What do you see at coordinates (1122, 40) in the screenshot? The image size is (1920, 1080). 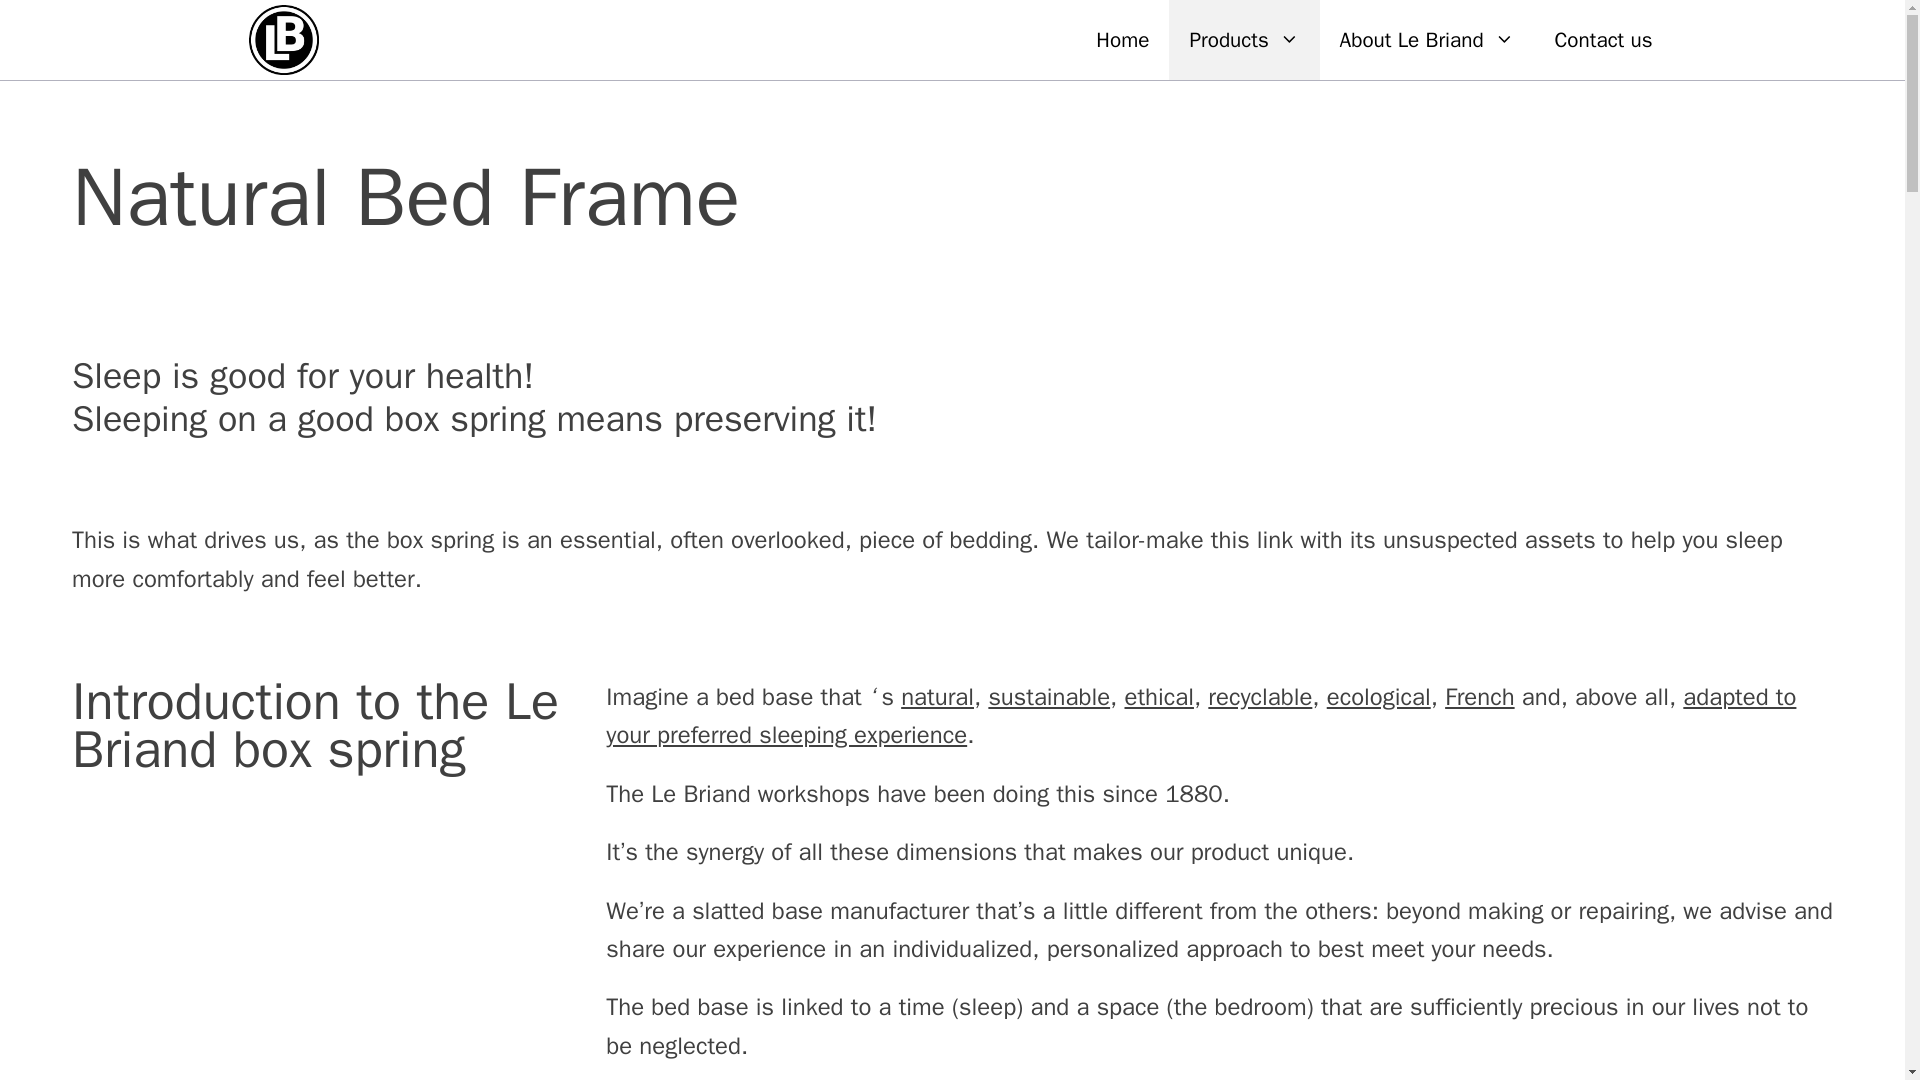 I see `Home` at bounding box center [1122, 40].